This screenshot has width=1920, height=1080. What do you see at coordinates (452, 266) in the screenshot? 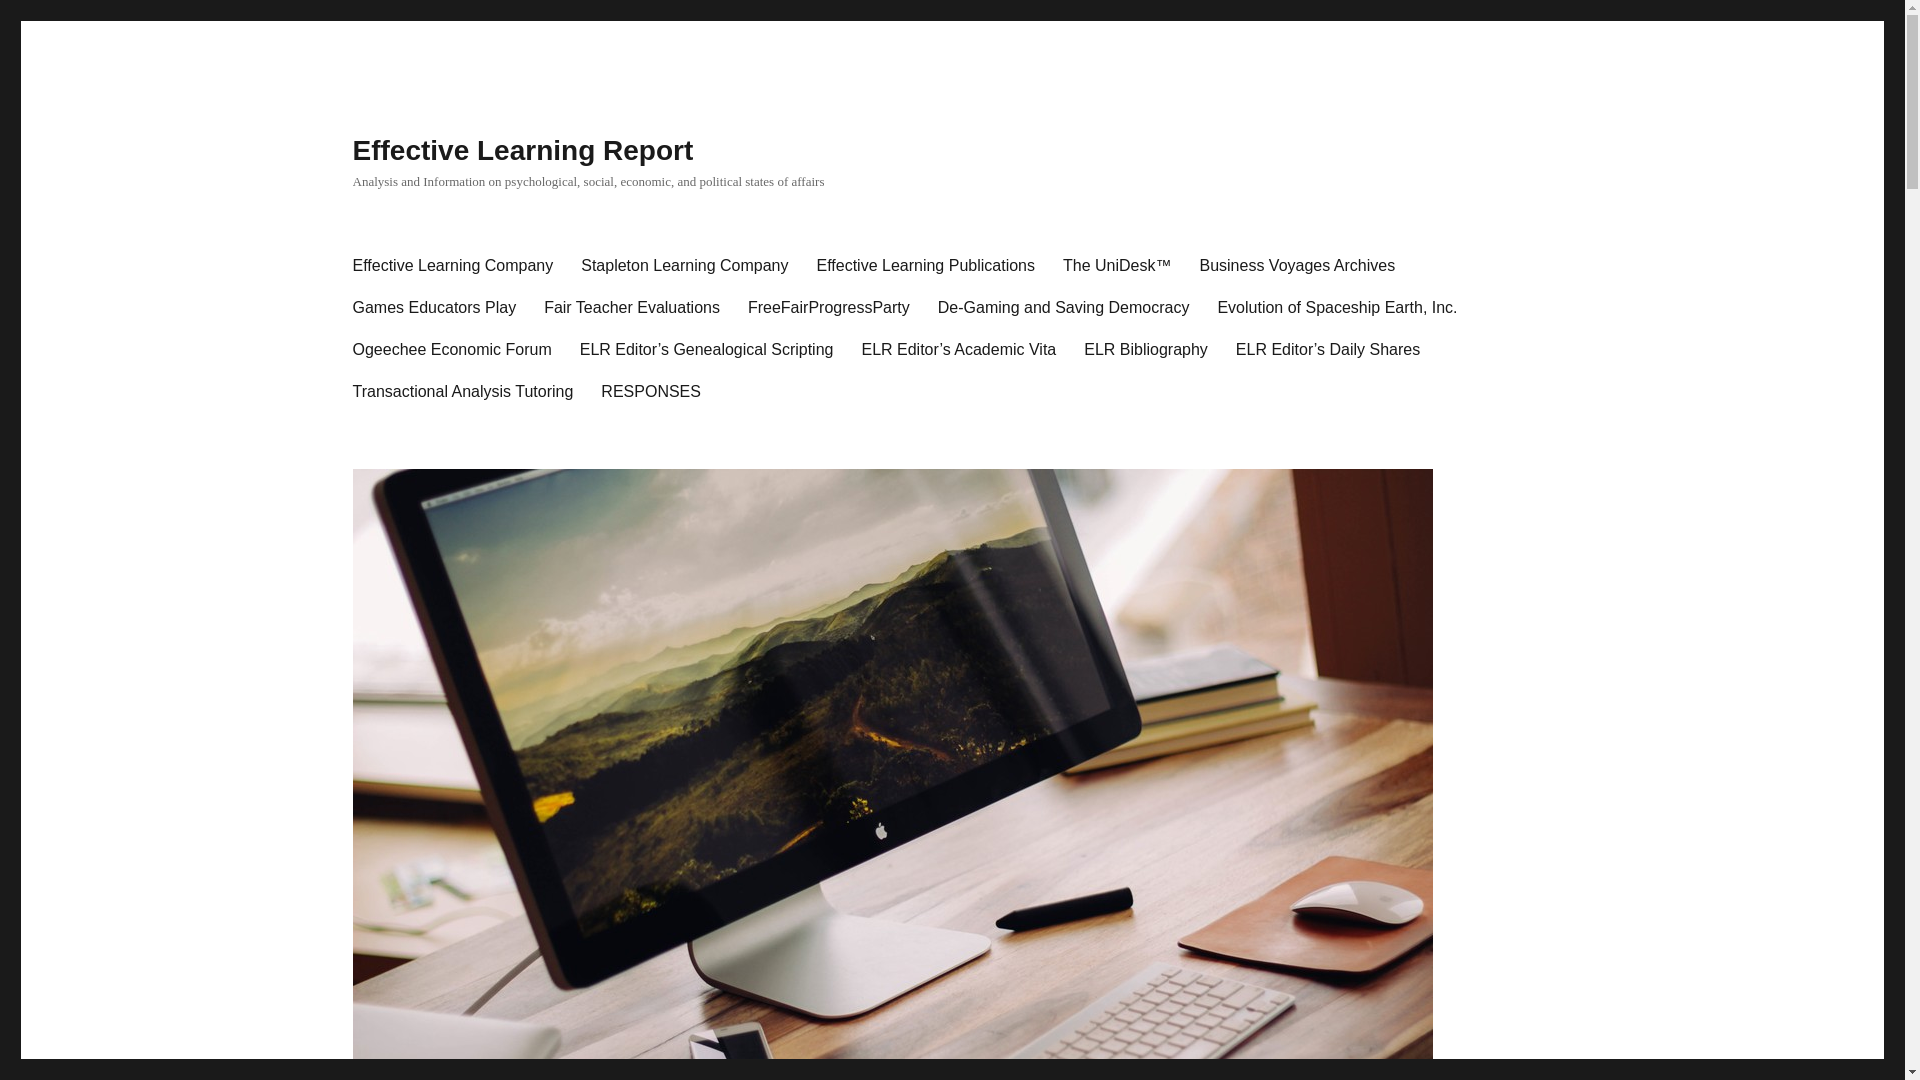
I see `Effective Learning Company` at bounding box center [452, 266].